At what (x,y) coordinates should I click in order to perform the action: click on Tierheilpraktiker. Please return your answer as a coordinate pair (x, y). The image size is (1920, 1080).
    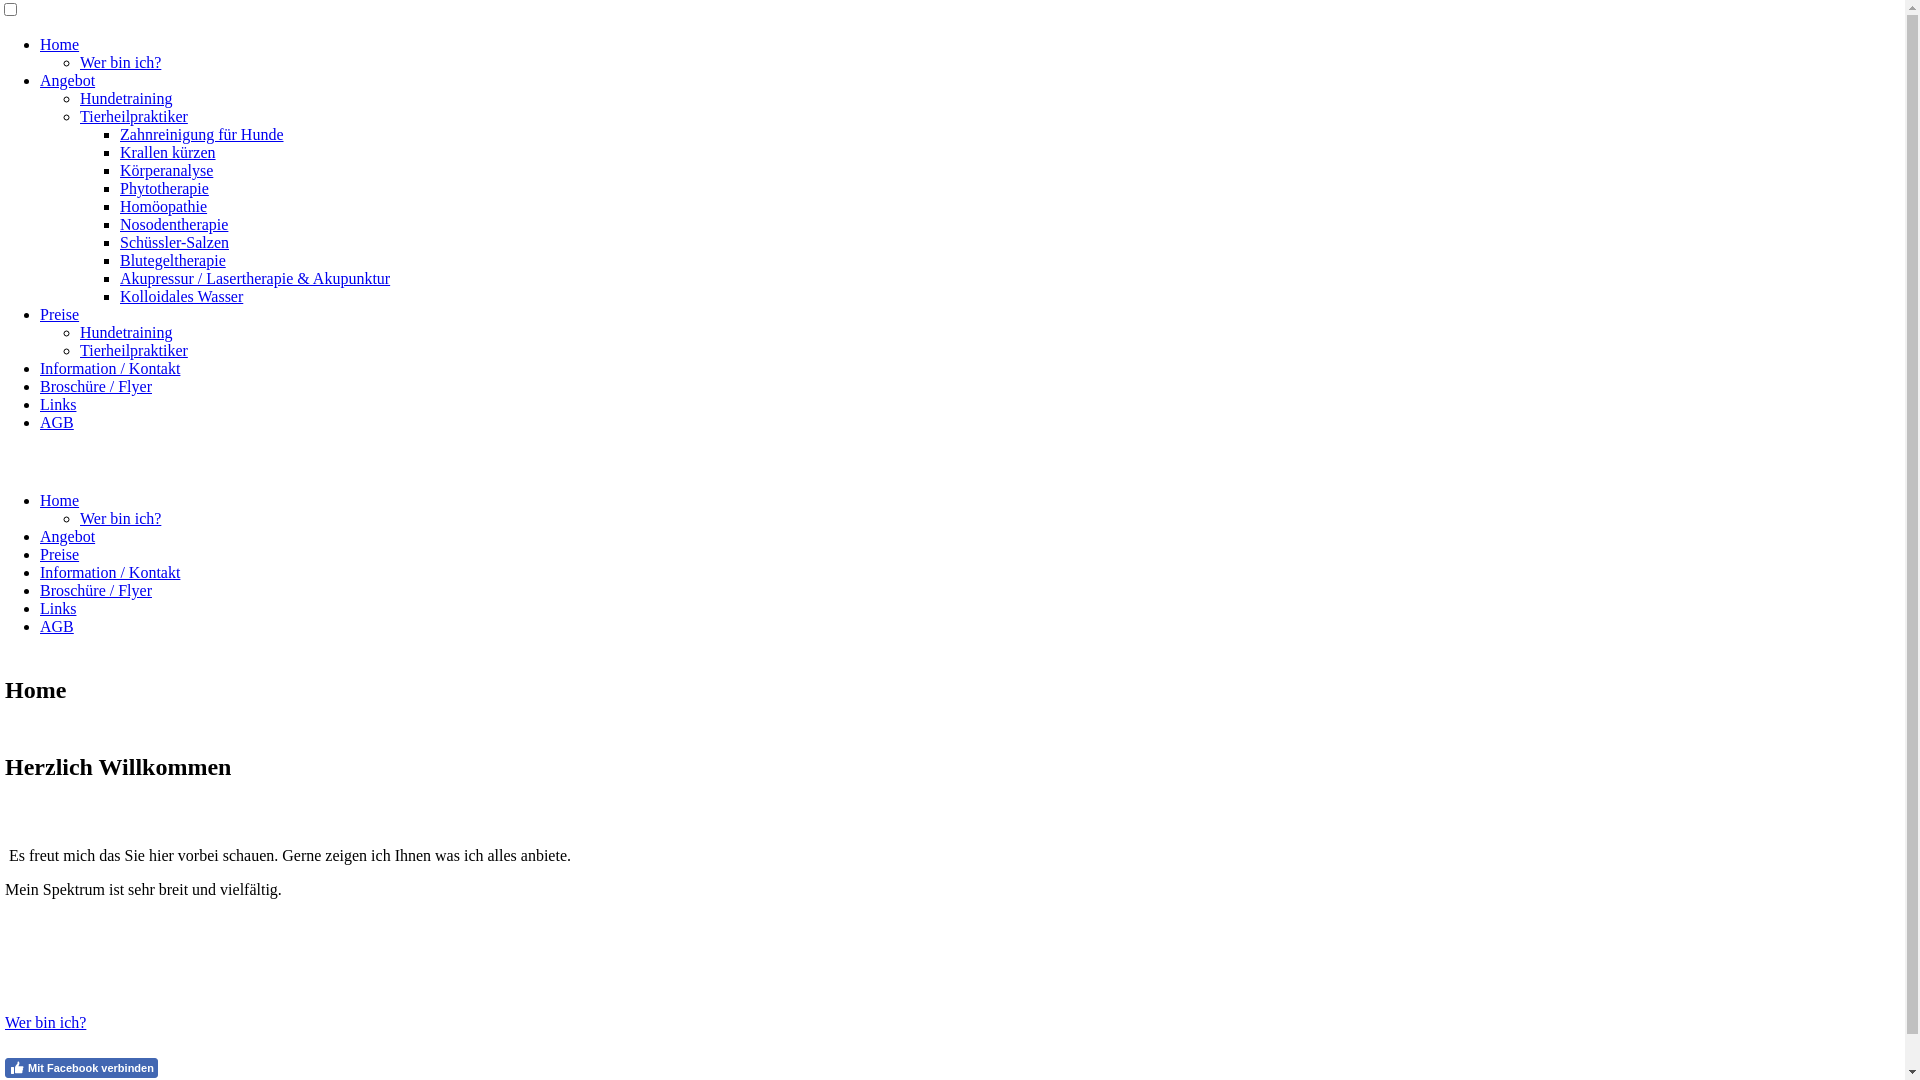
    Looking at the image, I should click on (134, 350).